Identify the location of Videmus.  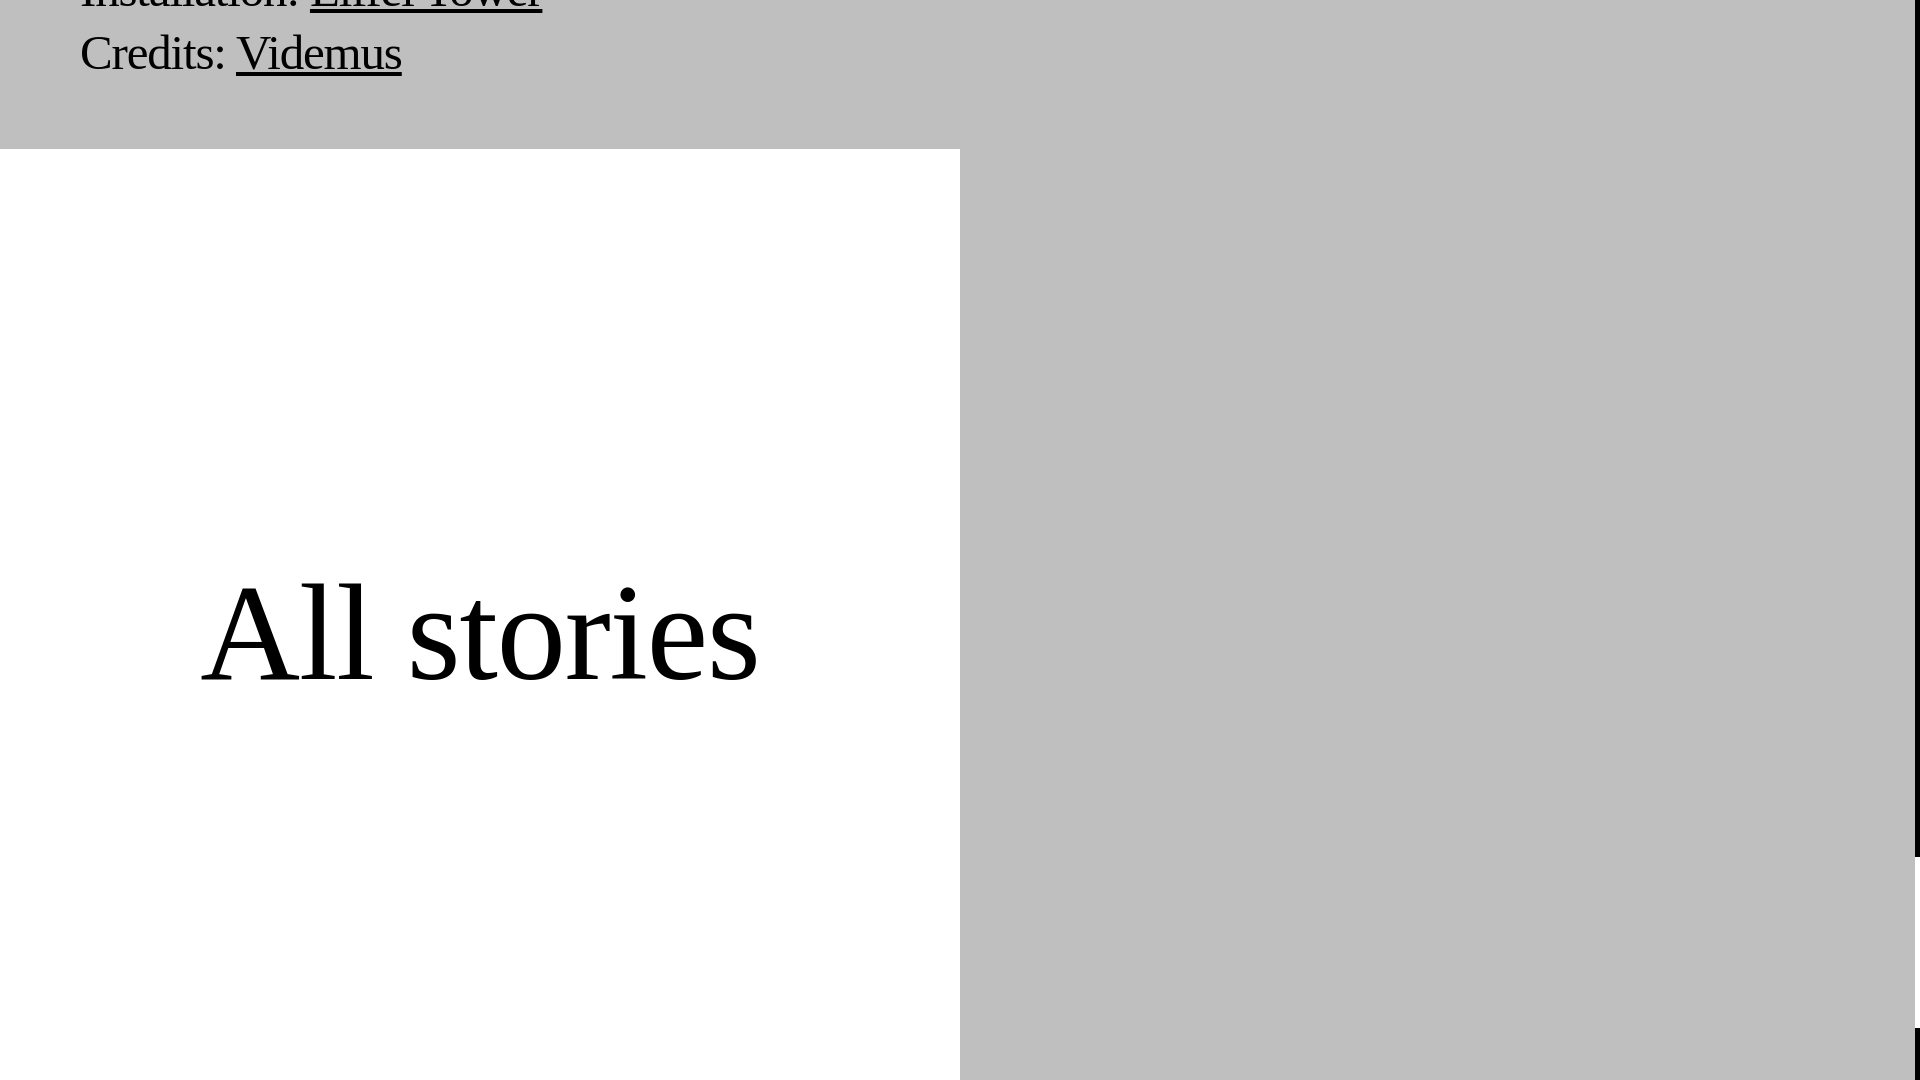
(318, 52).